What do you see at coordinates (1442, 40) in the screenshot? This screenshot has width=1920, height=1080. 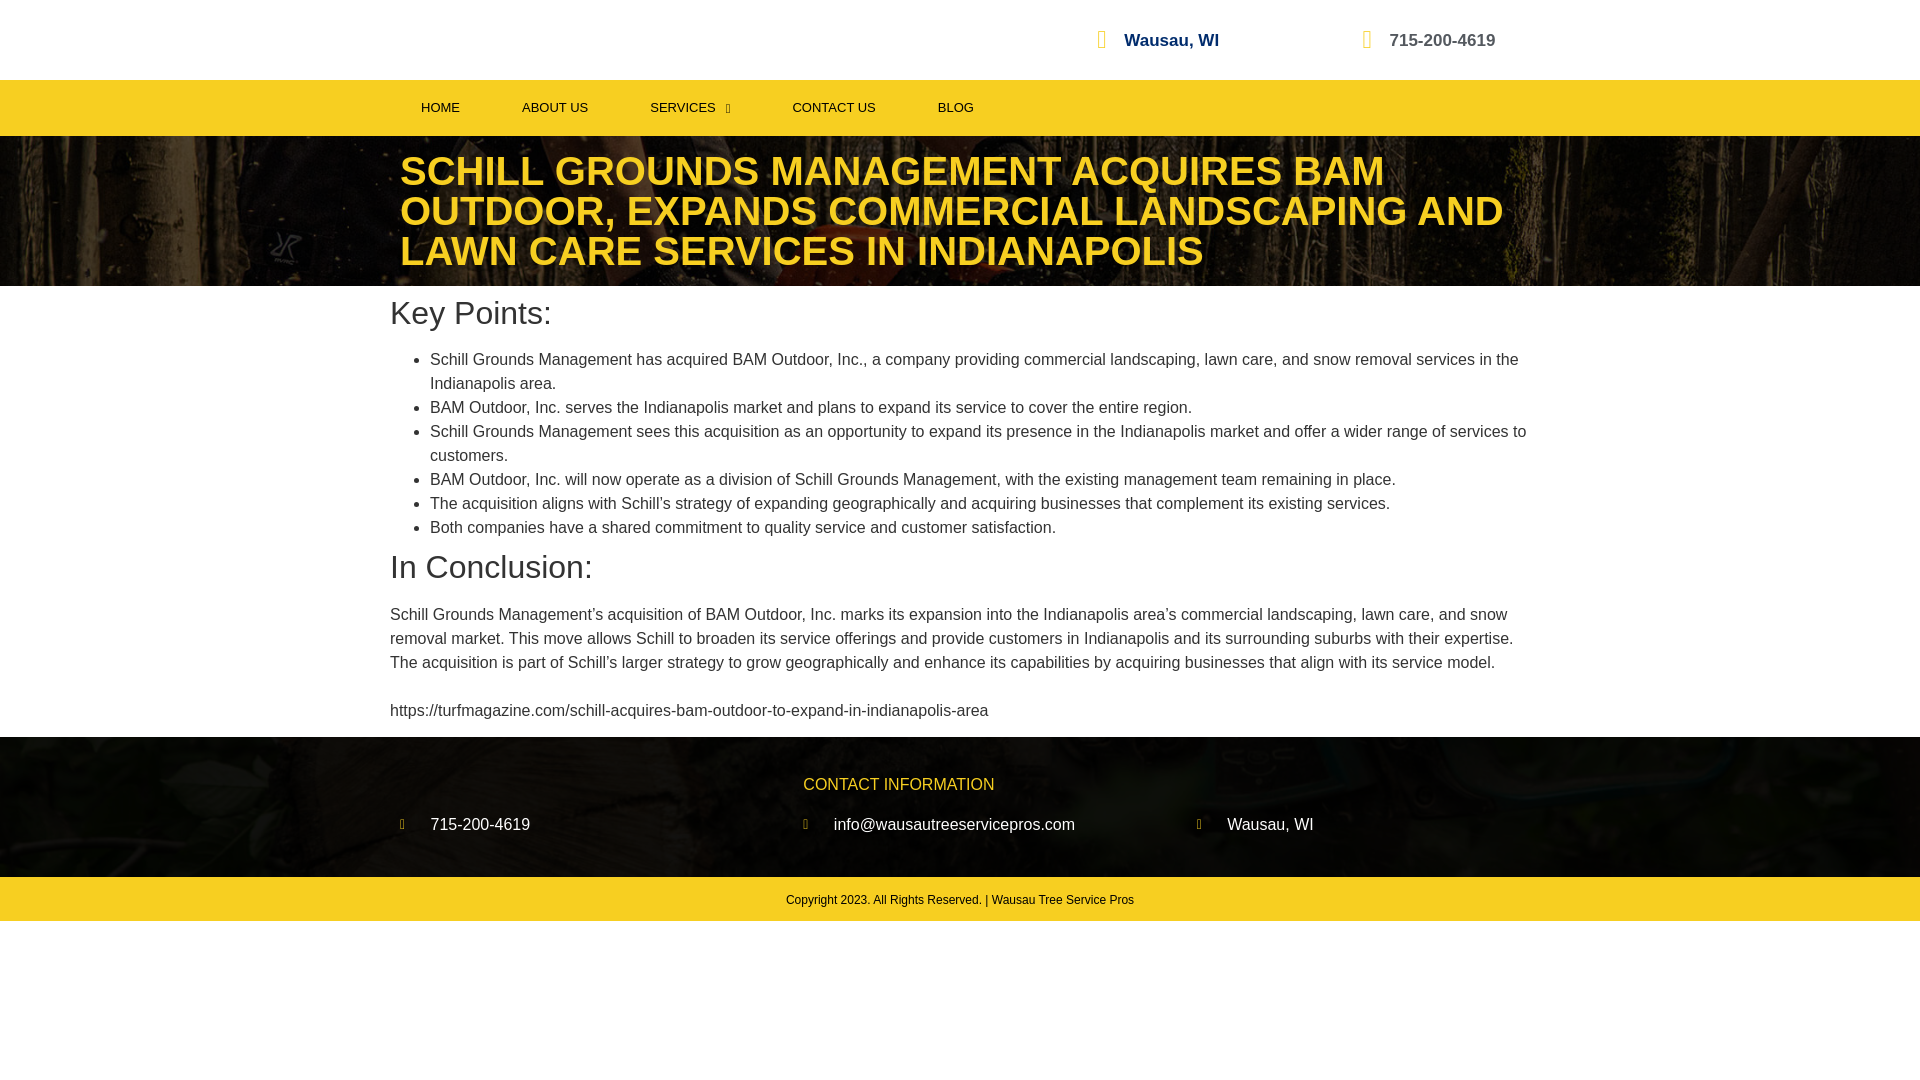 I see `715-200-4619` at bounding box center [1442, 40].